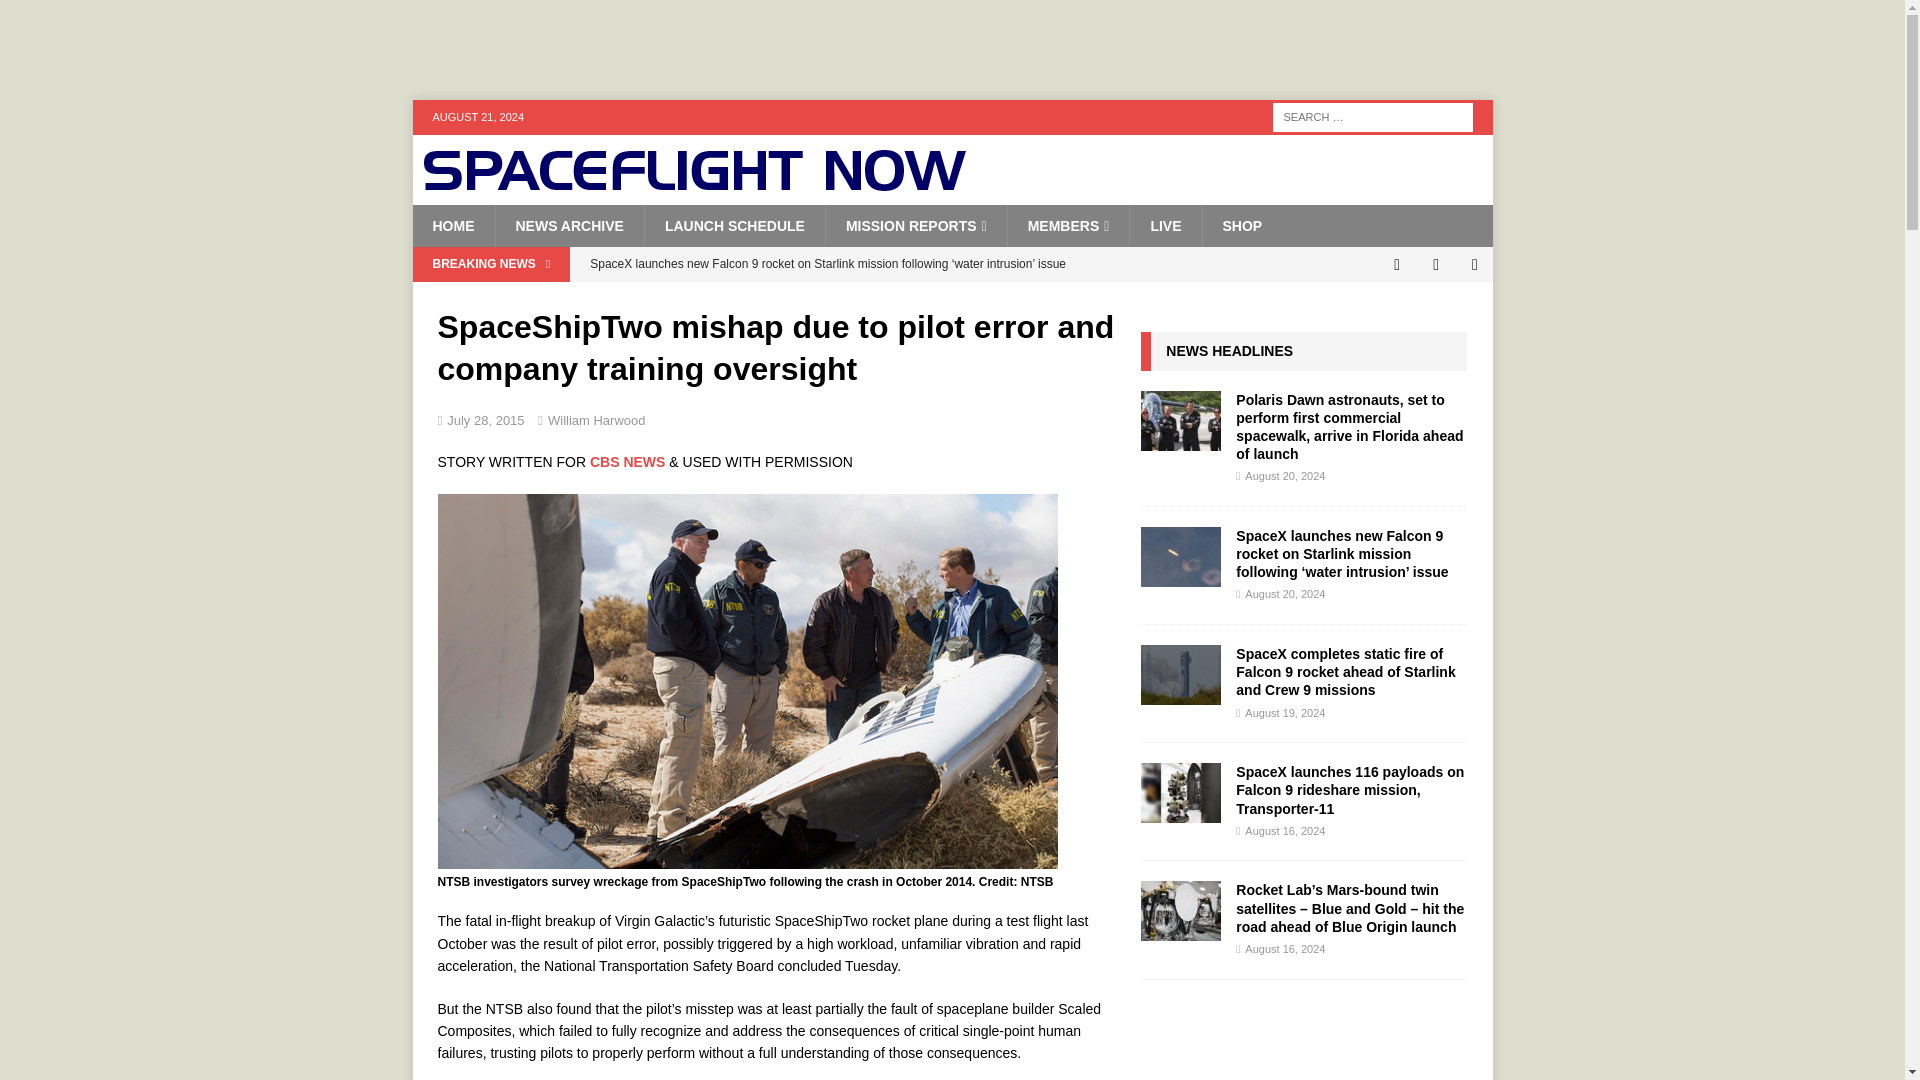 The image size is (1920, 1080). Describe the element at coordinates (734, 226) in the screenshot. I see `LAUNCH SCHEDULE` at that location.